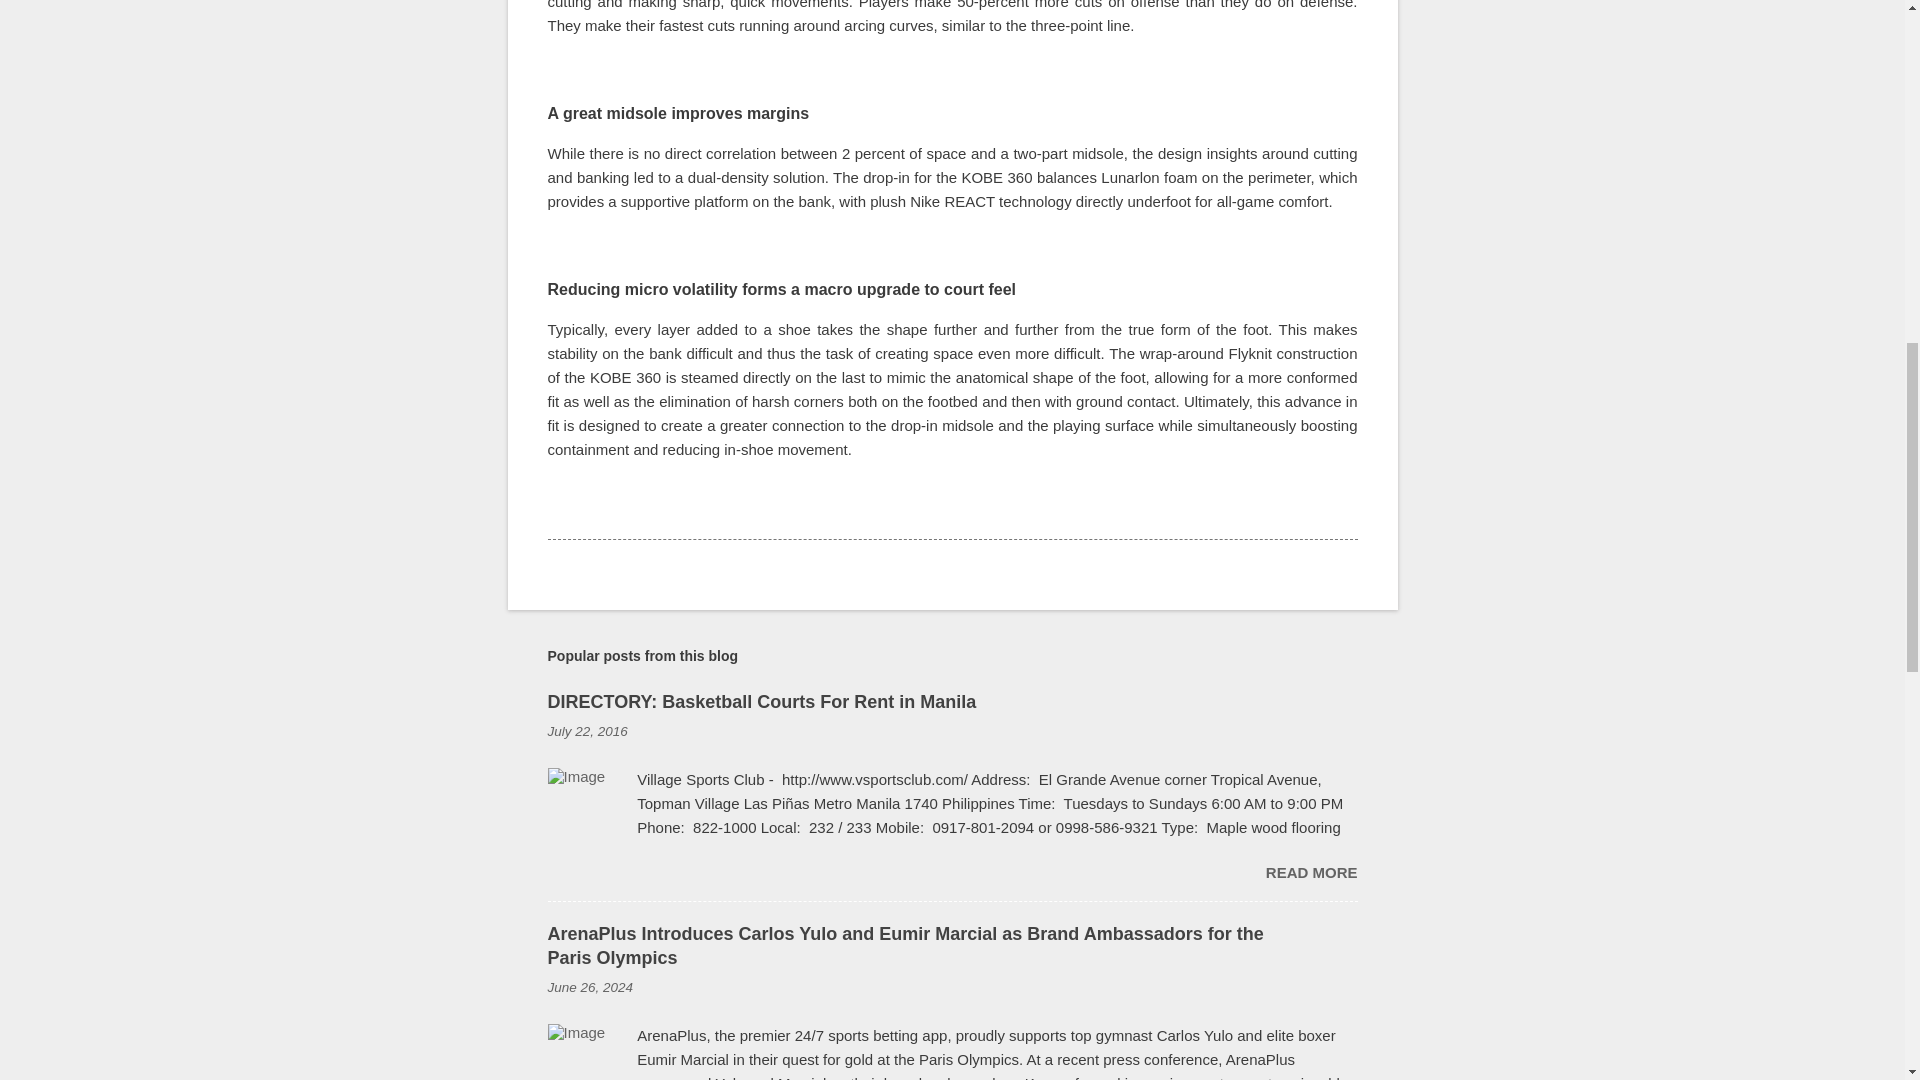 This screenshot has width=1920, height=1080. What do you see at coordinates (590, 986) in the screenshot?
I see `June 26, 2024` at bounding box center [590, 986].